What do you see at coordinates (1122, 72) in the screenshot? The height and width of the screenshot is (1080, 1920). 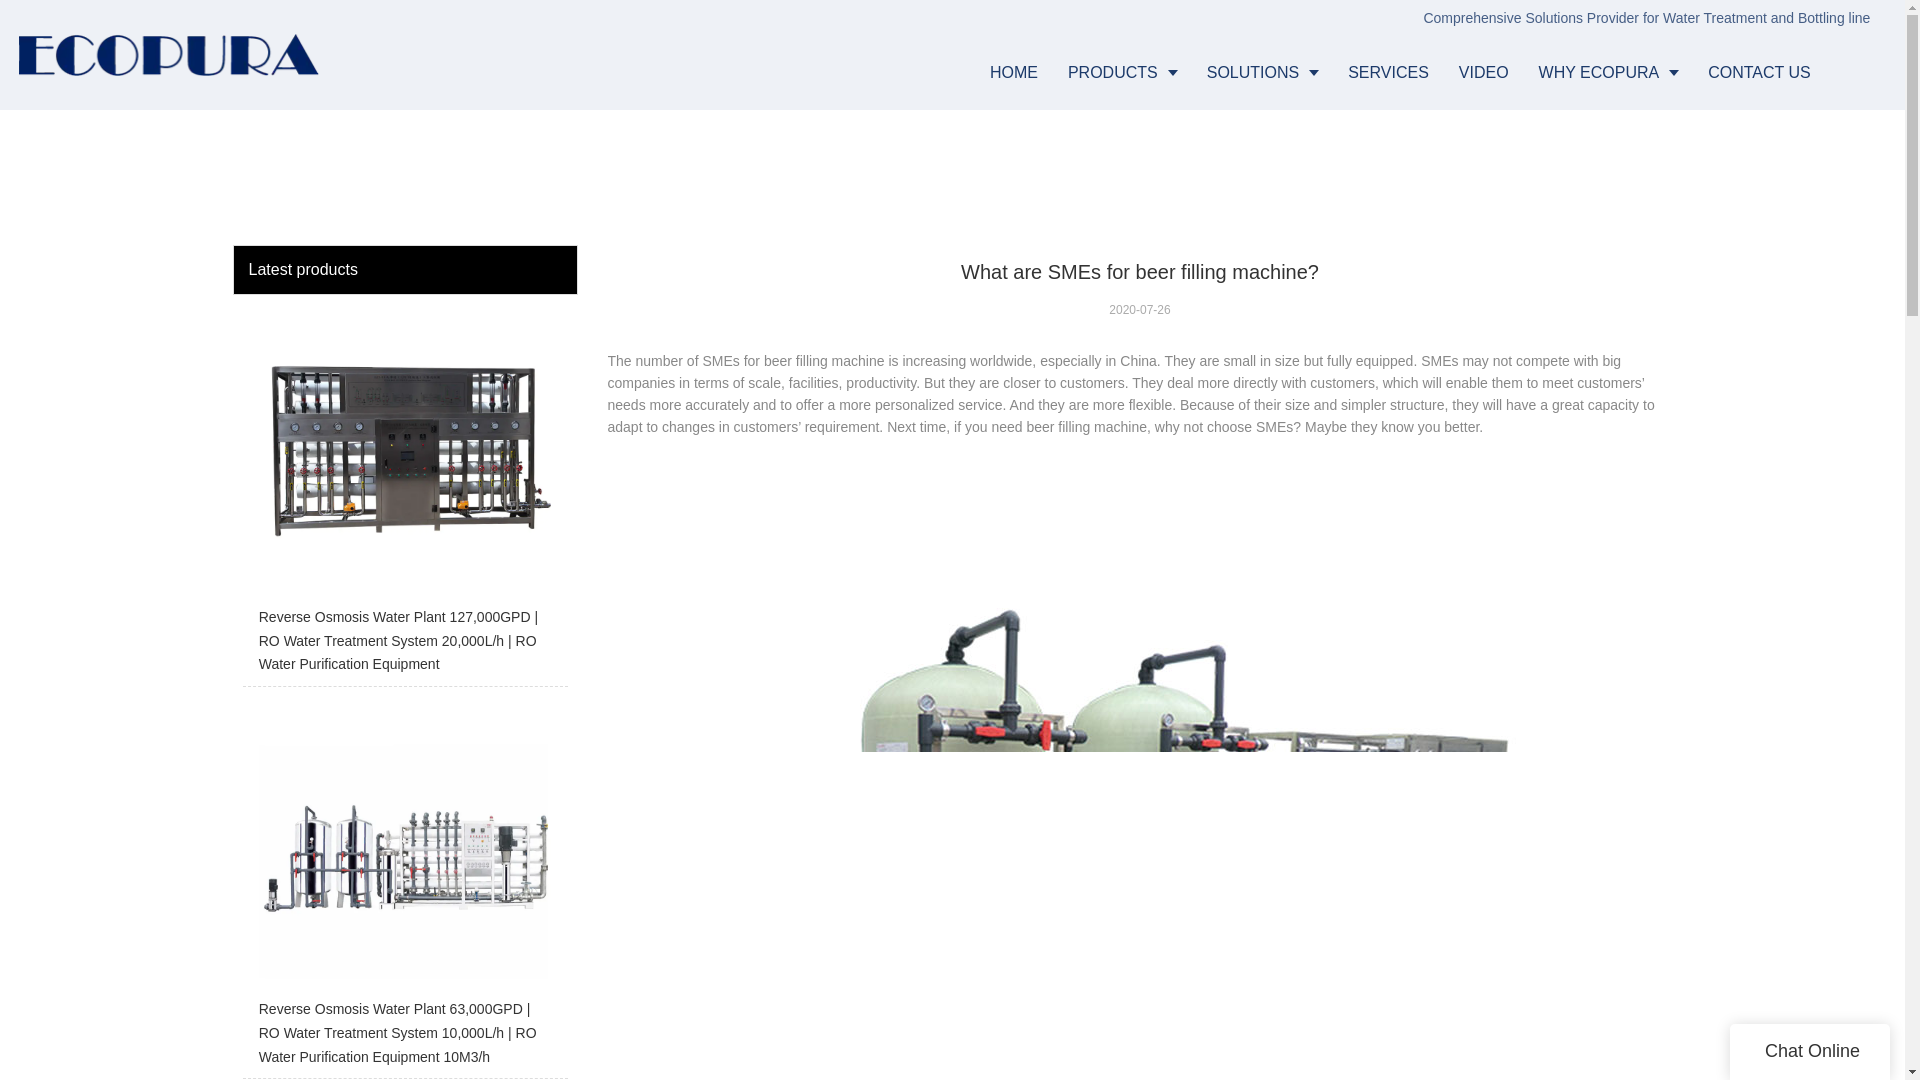 I see `PRODUCTS` at bounding box center [1122, 72].